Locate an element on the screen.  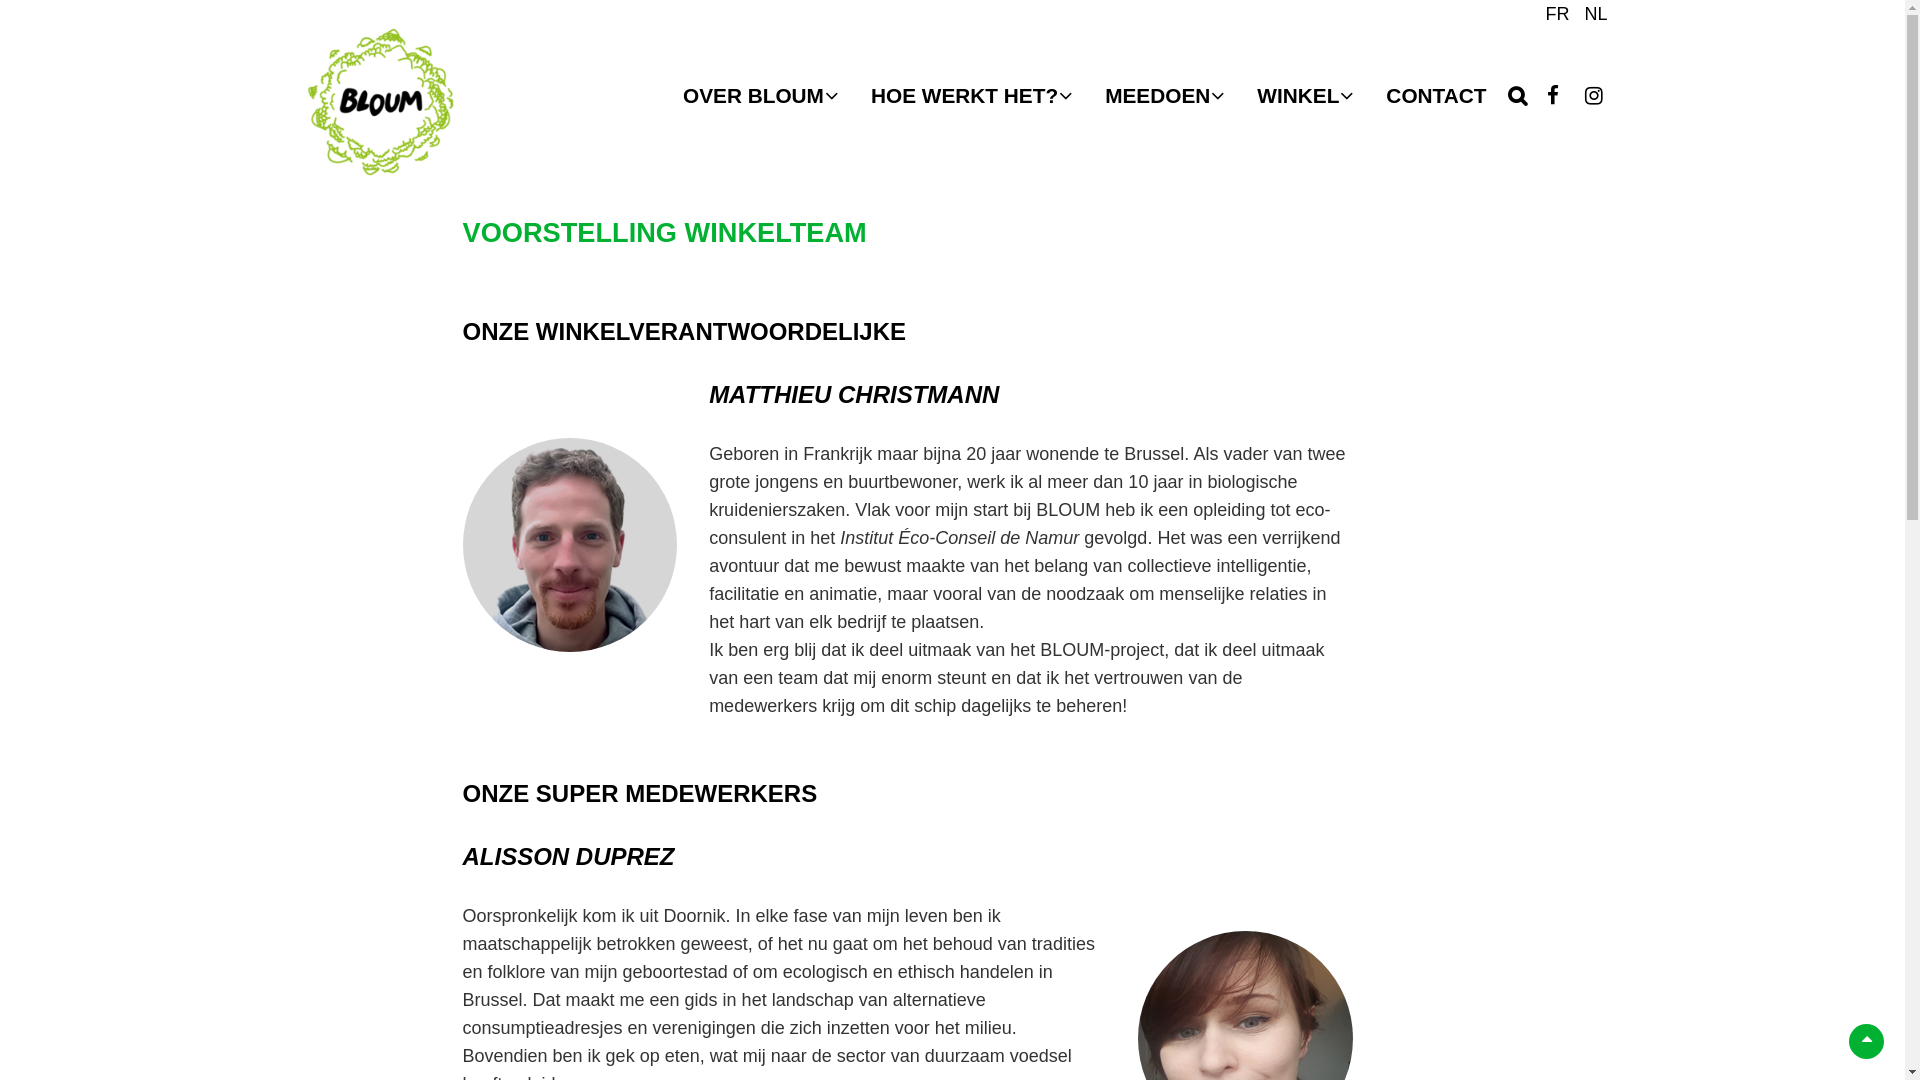
WINKEL is located at coordinates (1308, 96).